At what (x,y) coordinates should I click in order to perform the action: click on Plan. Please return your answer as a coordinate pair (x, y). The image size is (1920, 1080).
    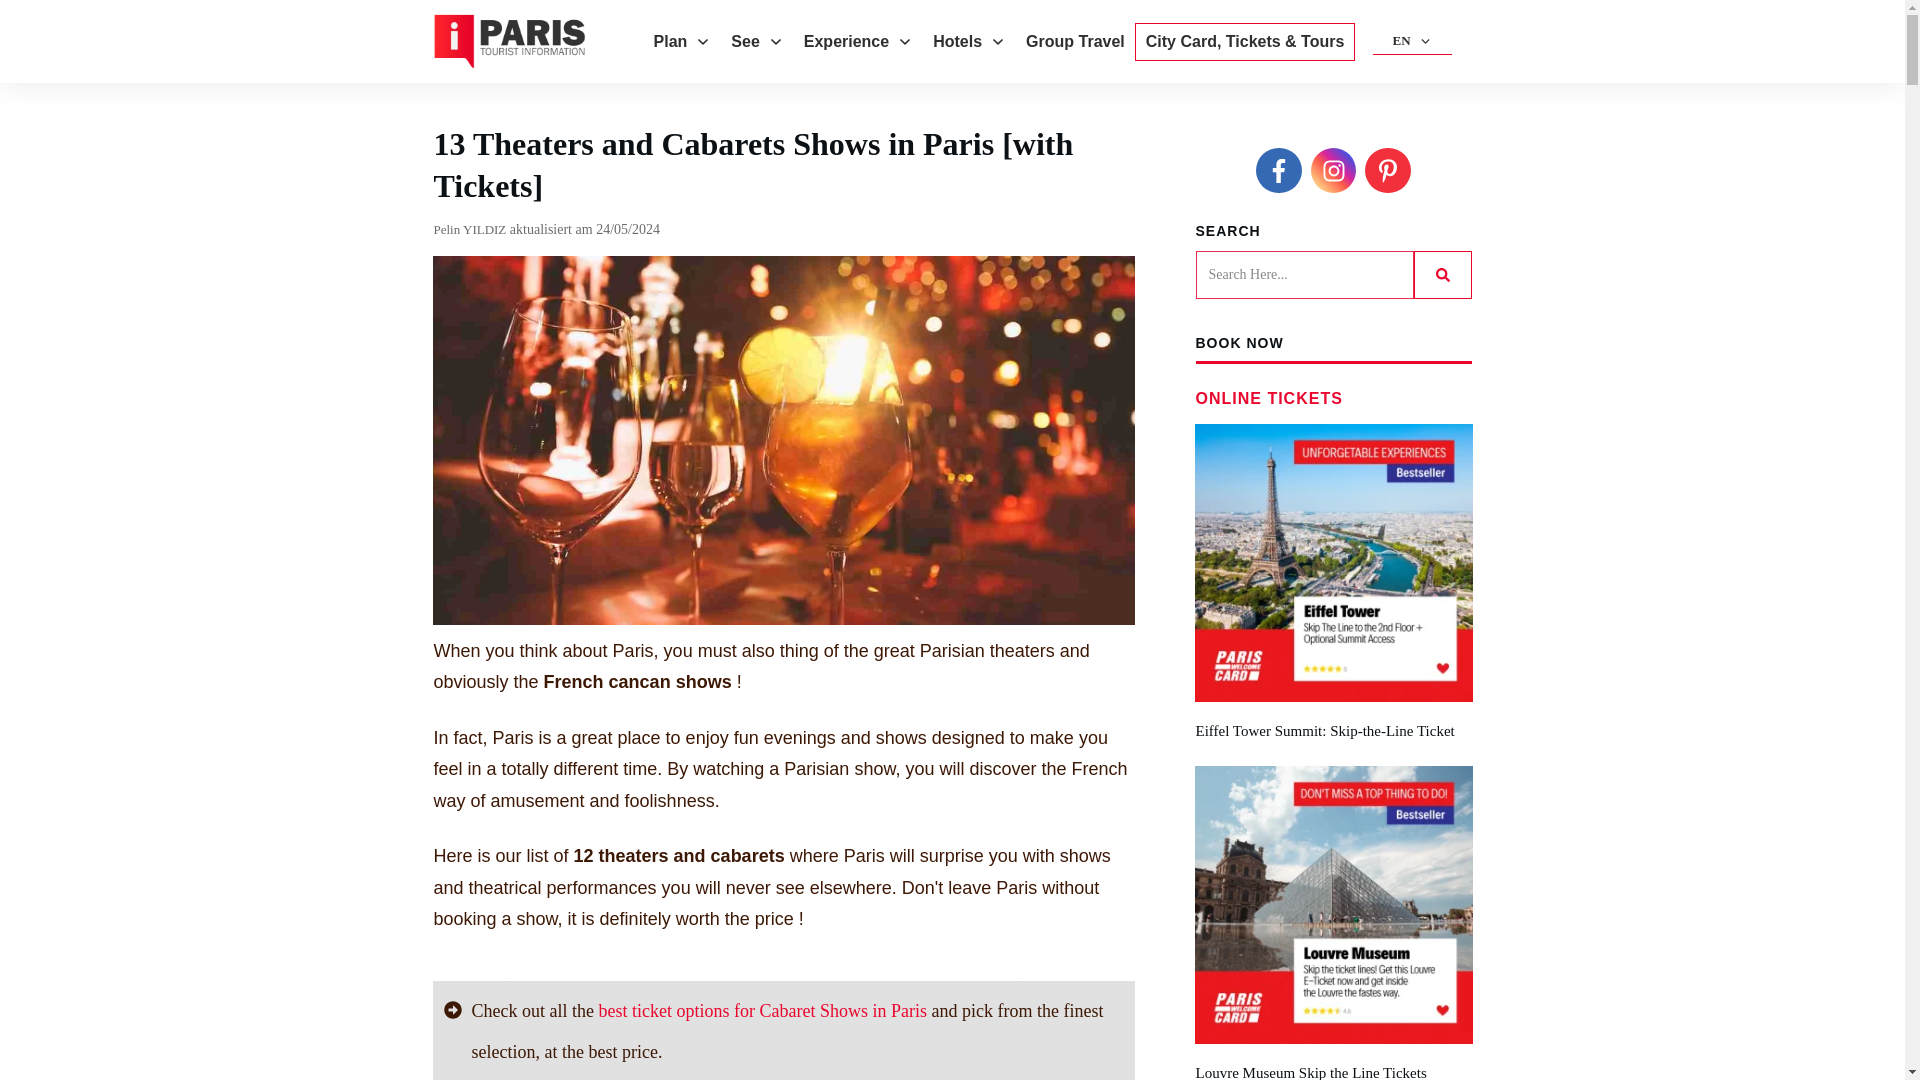
    Looking at the image, I should click on (683, 42).